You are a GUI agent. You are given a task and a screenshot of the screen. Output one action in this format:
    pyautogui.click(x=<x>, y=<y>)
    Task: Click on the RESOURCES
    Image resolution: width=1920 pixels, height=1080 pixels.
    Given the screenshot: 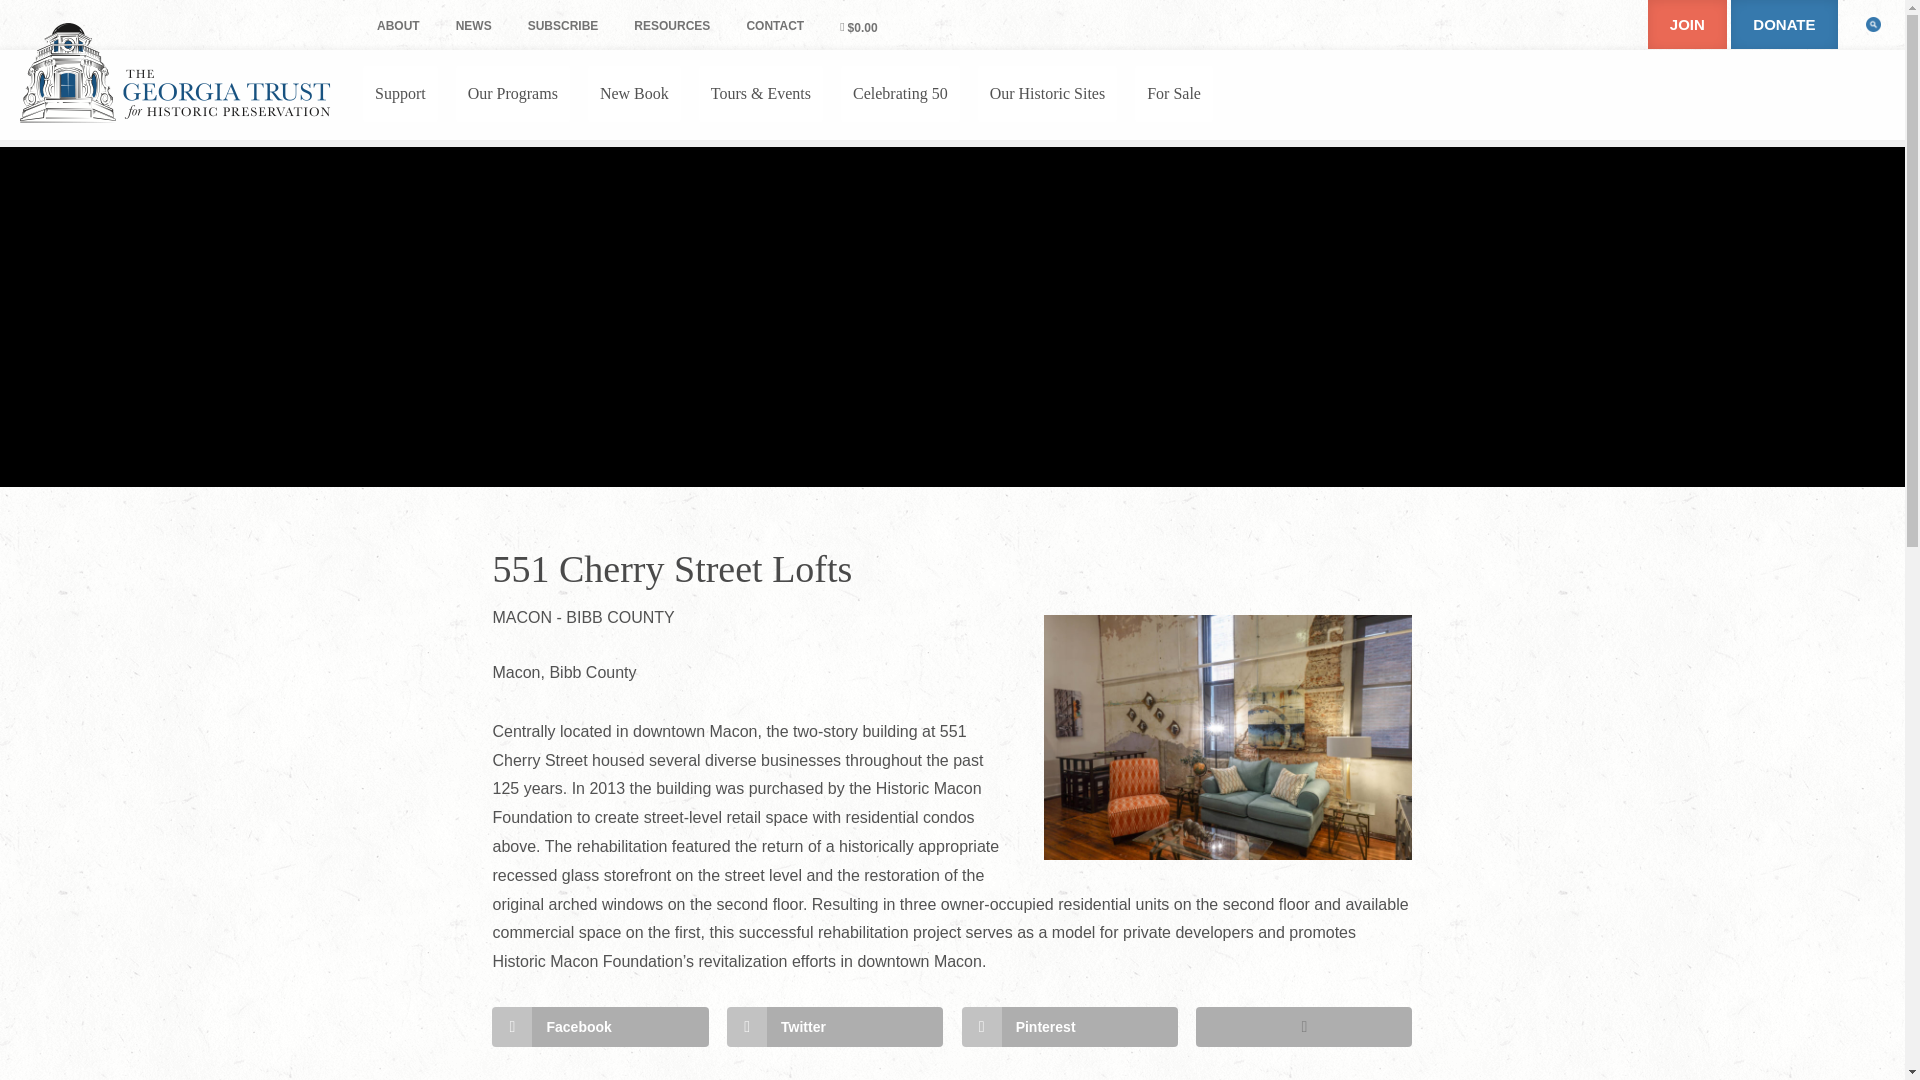 What is the action you would take?
    pyautogui.click(x=672, y=26)
    